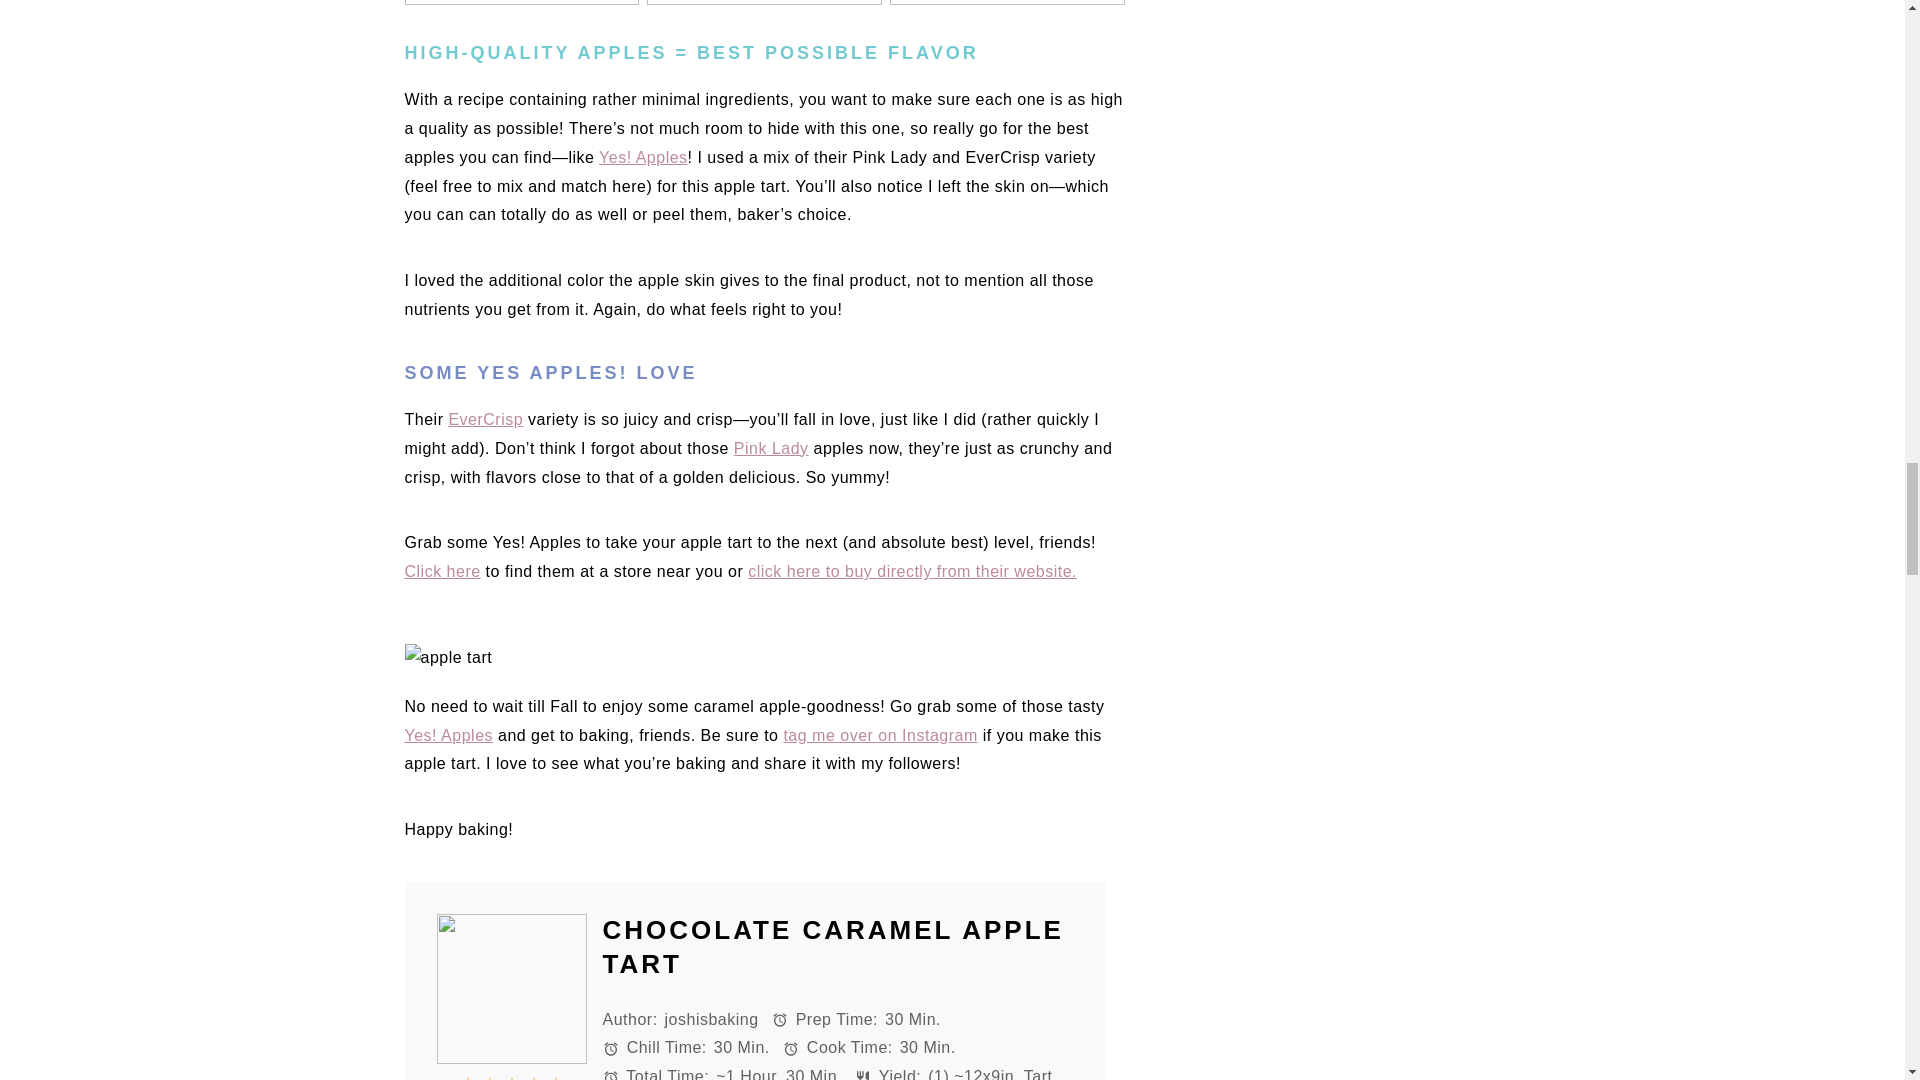  Describe the element at coordinates (912, 570) in the screenshot. I see `click here to buy directly from their website.` at that location.